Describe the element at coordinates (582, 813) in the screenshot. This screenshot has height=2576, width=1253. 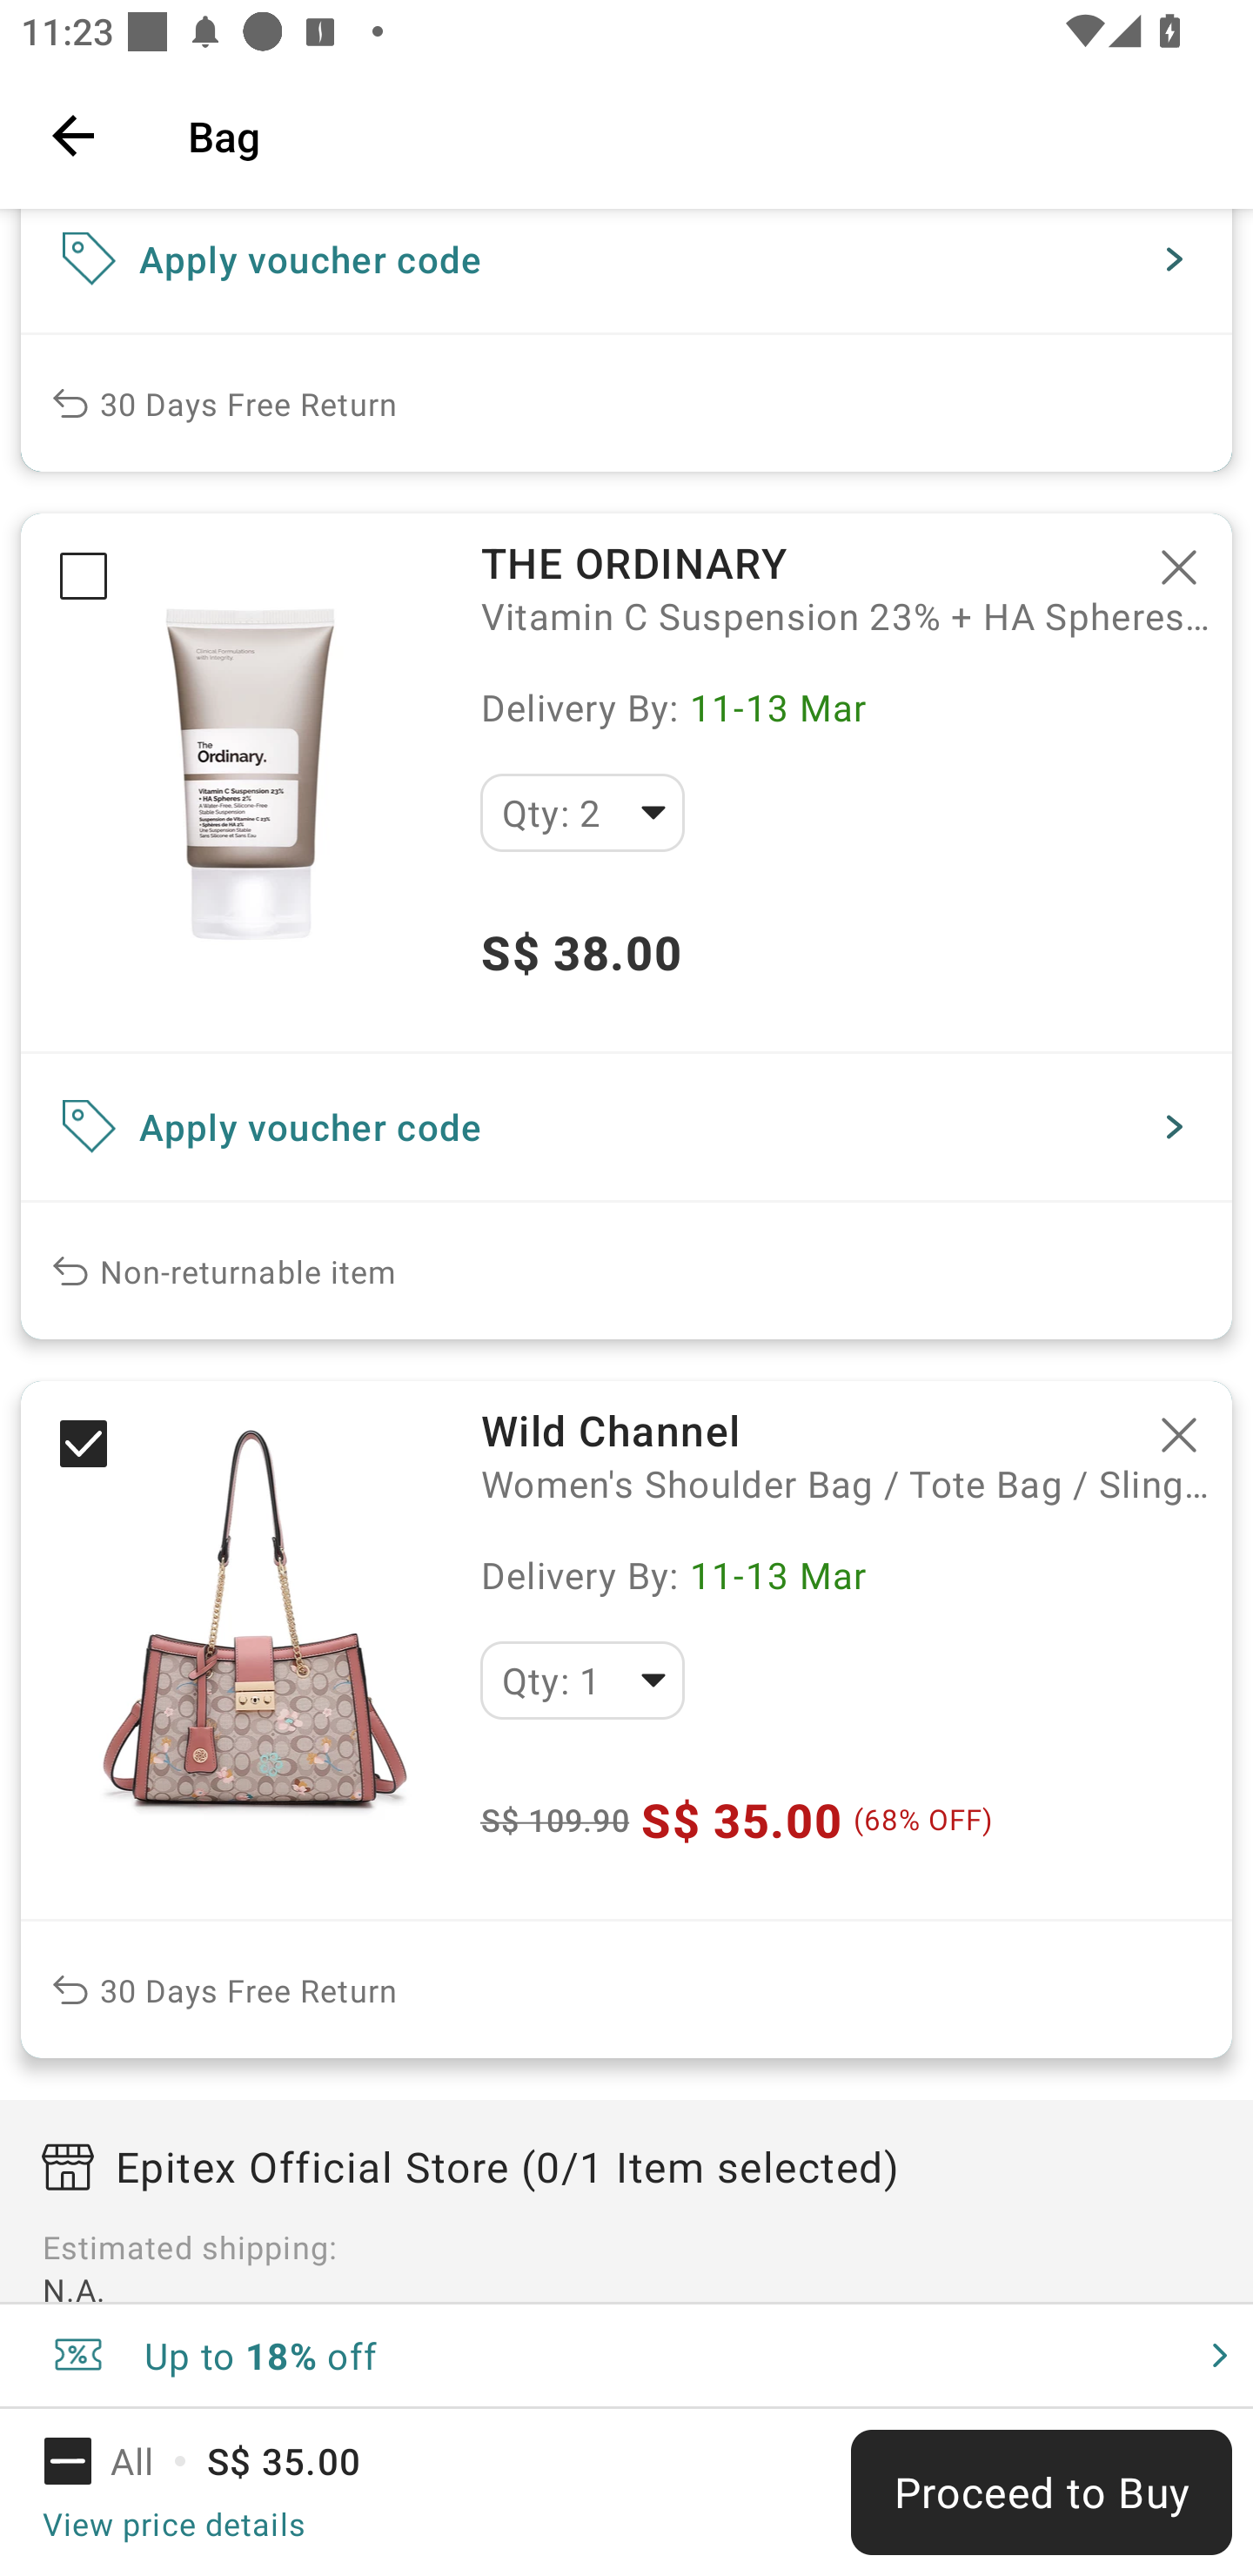
I see `Qty: 2` at that location.